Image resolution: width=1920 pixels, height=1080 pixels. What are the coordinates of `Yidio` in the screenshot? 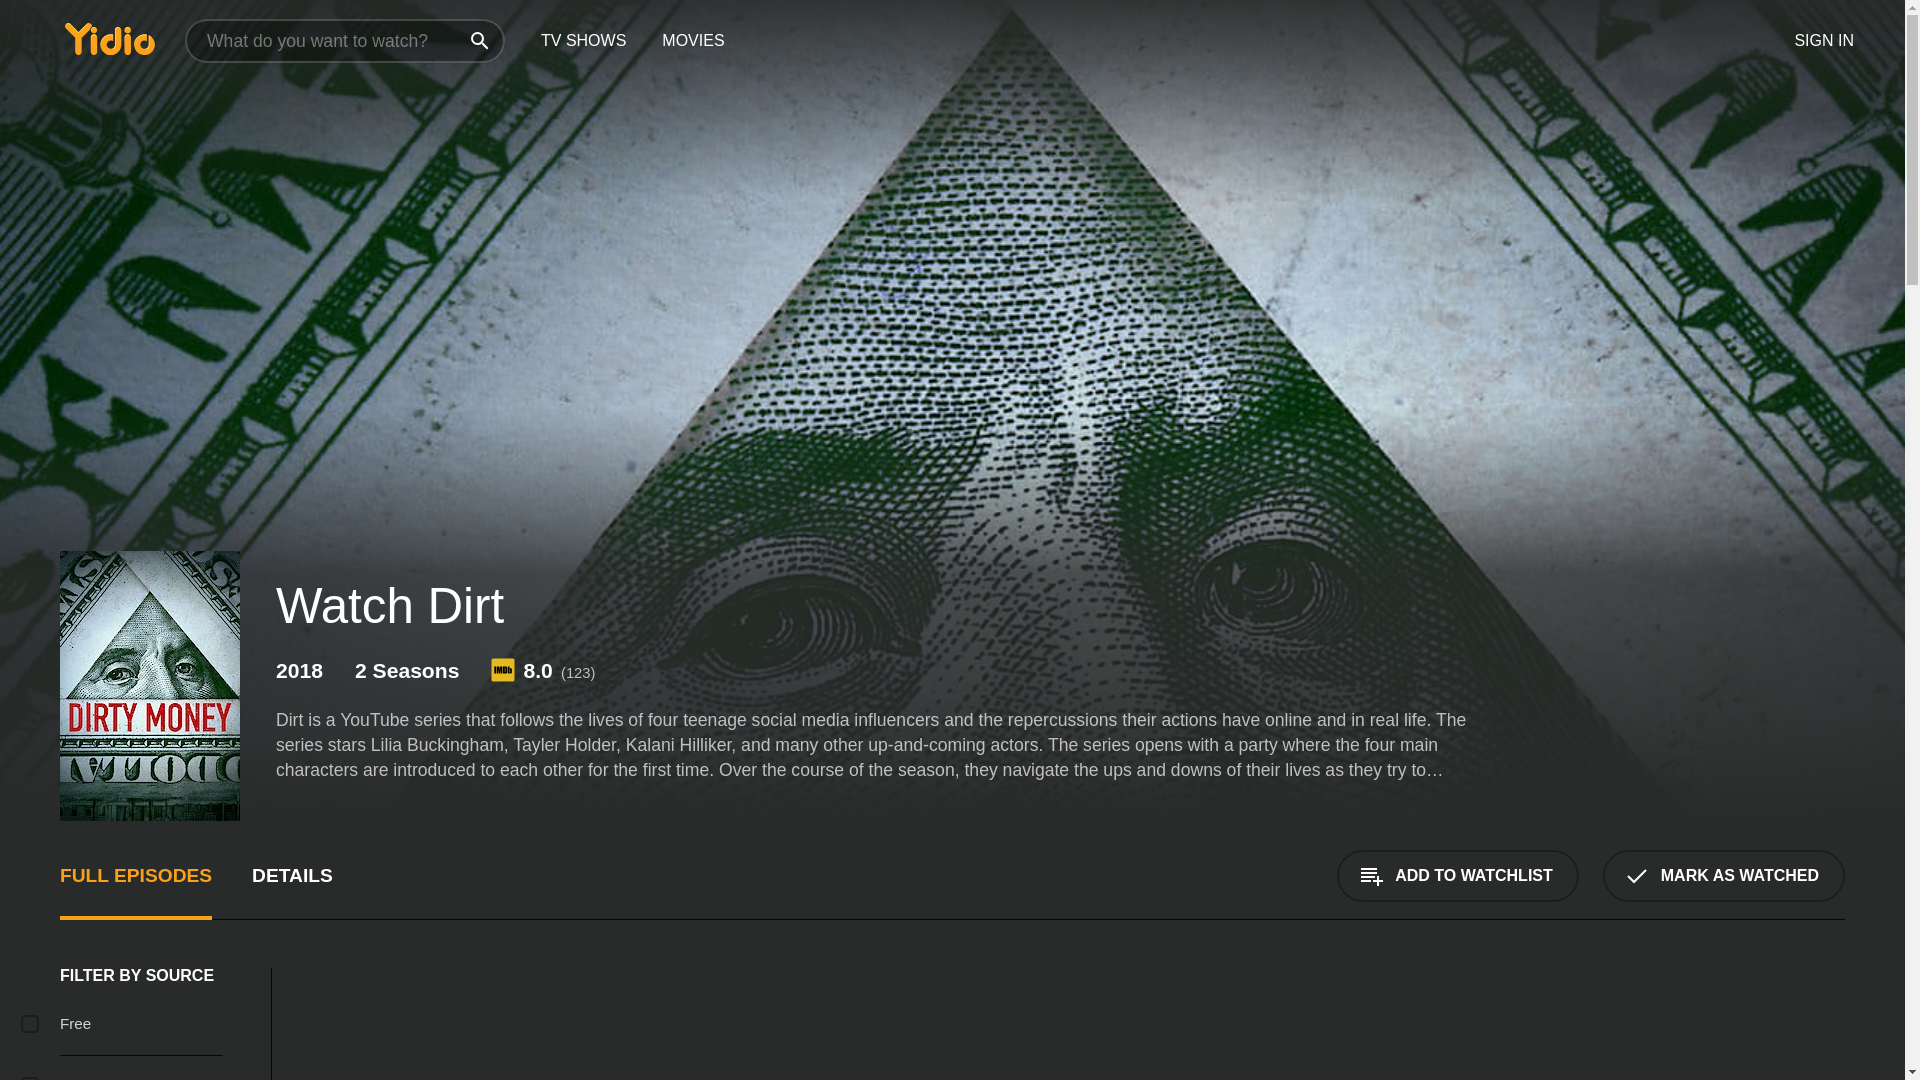 It's located at (109, 38).